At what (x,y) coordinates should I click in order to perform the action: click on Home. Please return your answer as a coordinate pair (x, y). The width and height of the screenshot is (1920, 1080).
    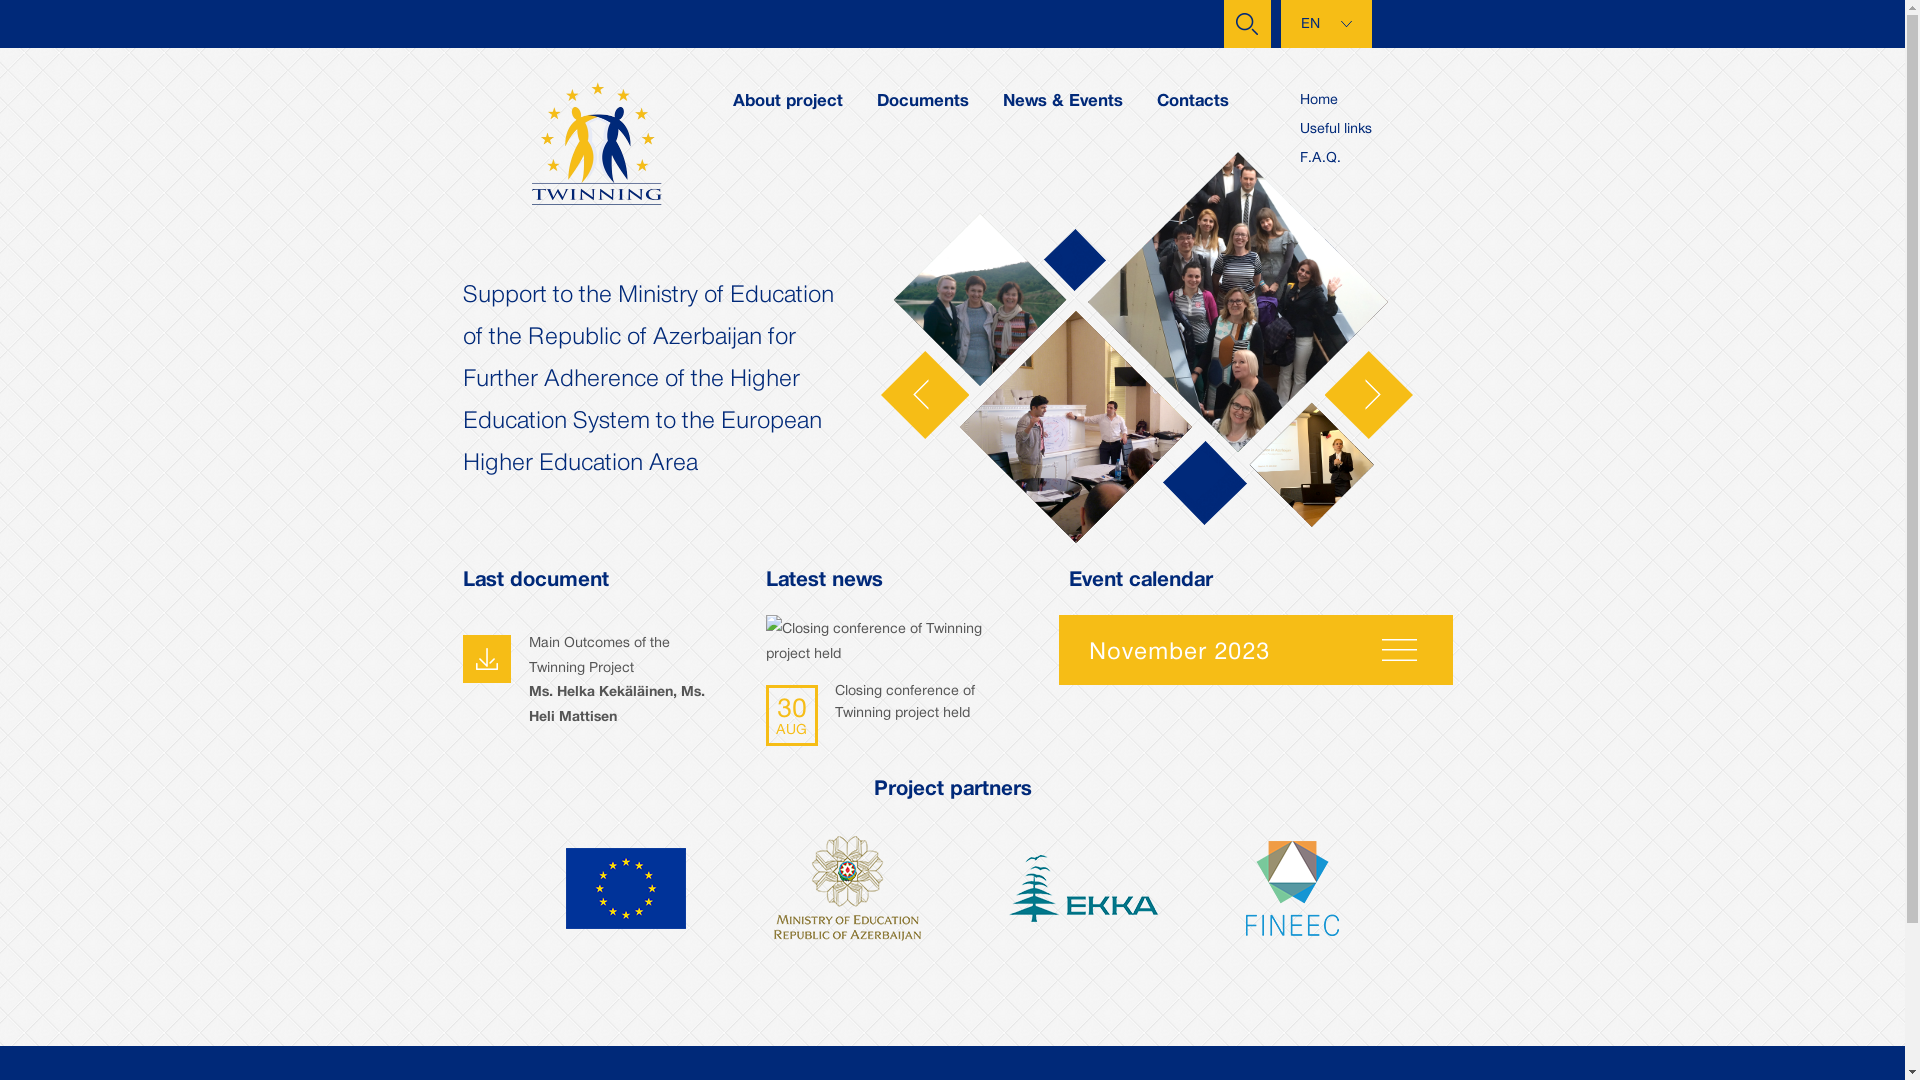
    Looking at the image, I should click on (1319, 98).